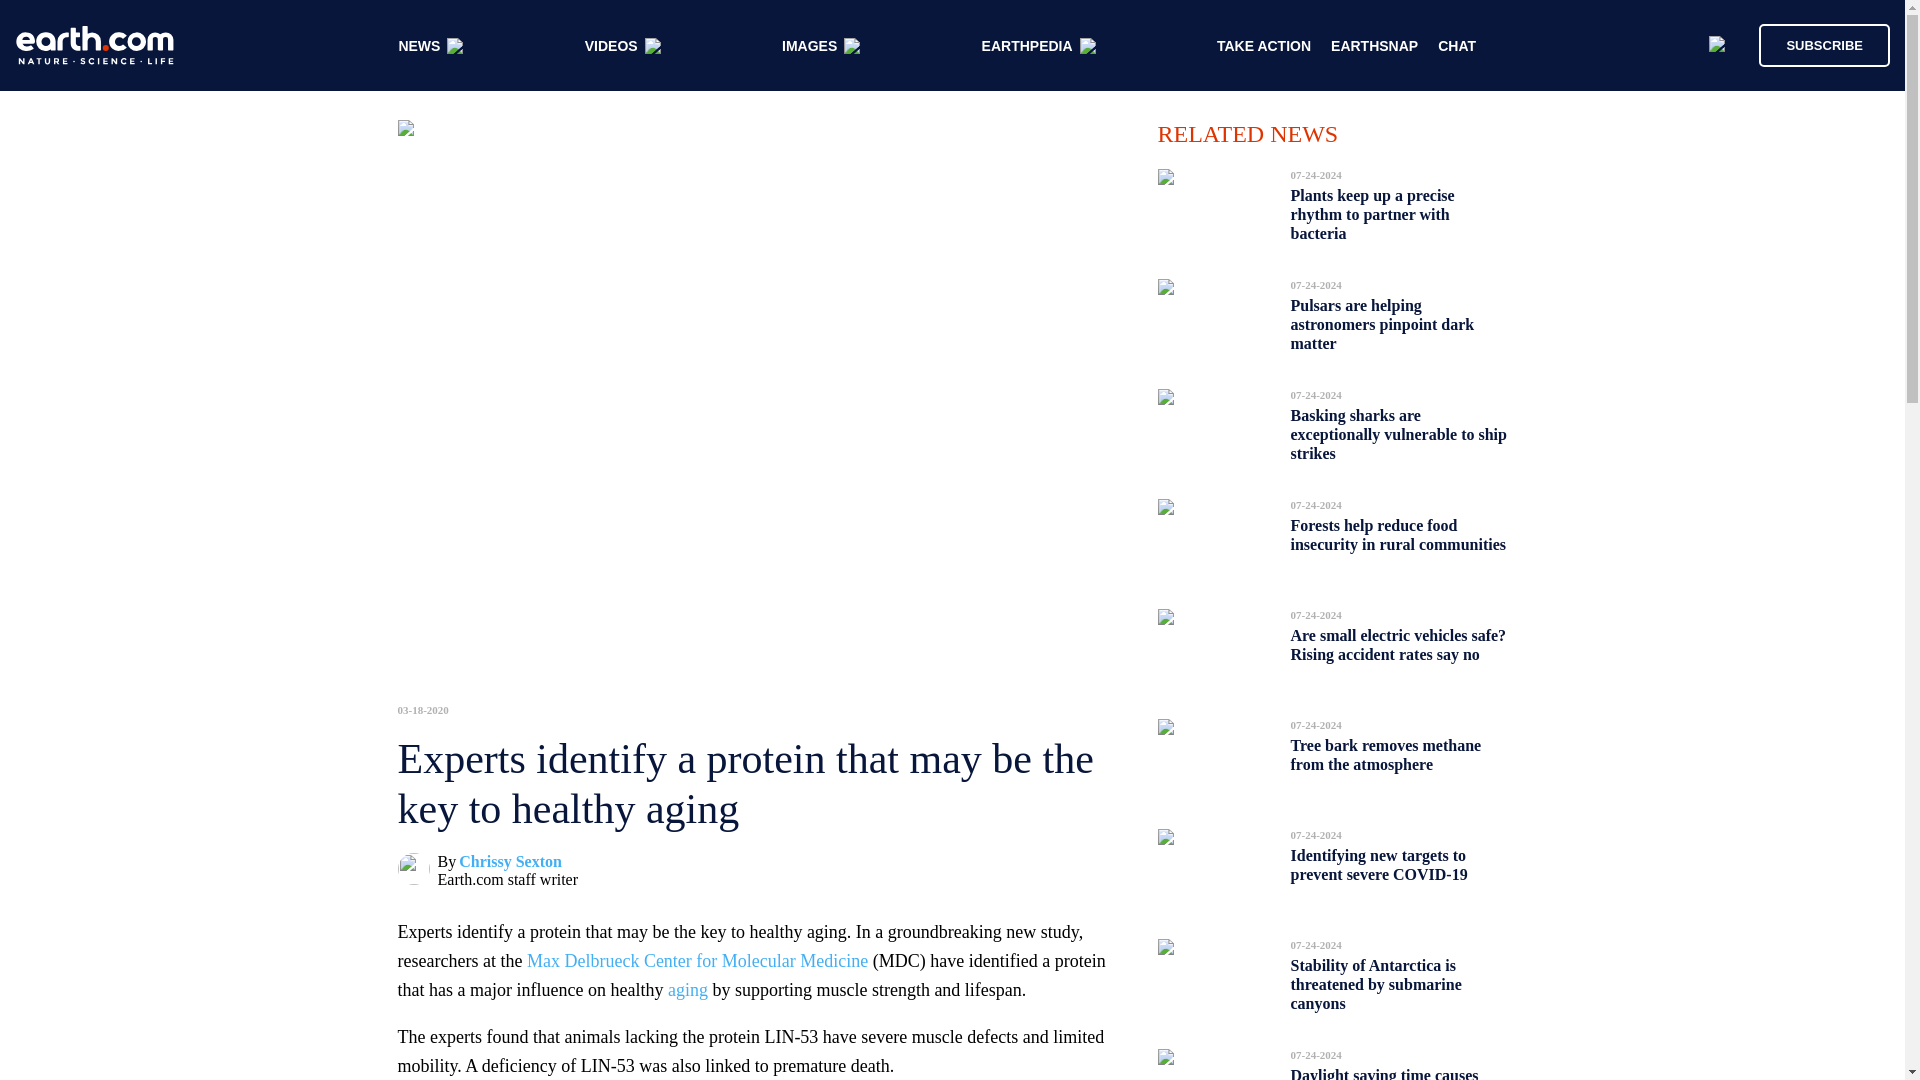 This screenshot has width=1920, height=1080. Describe the element at coordinates (1385, 754) in the screenshot. I see `Tree bark removes methane from the atmosphere` at that location.